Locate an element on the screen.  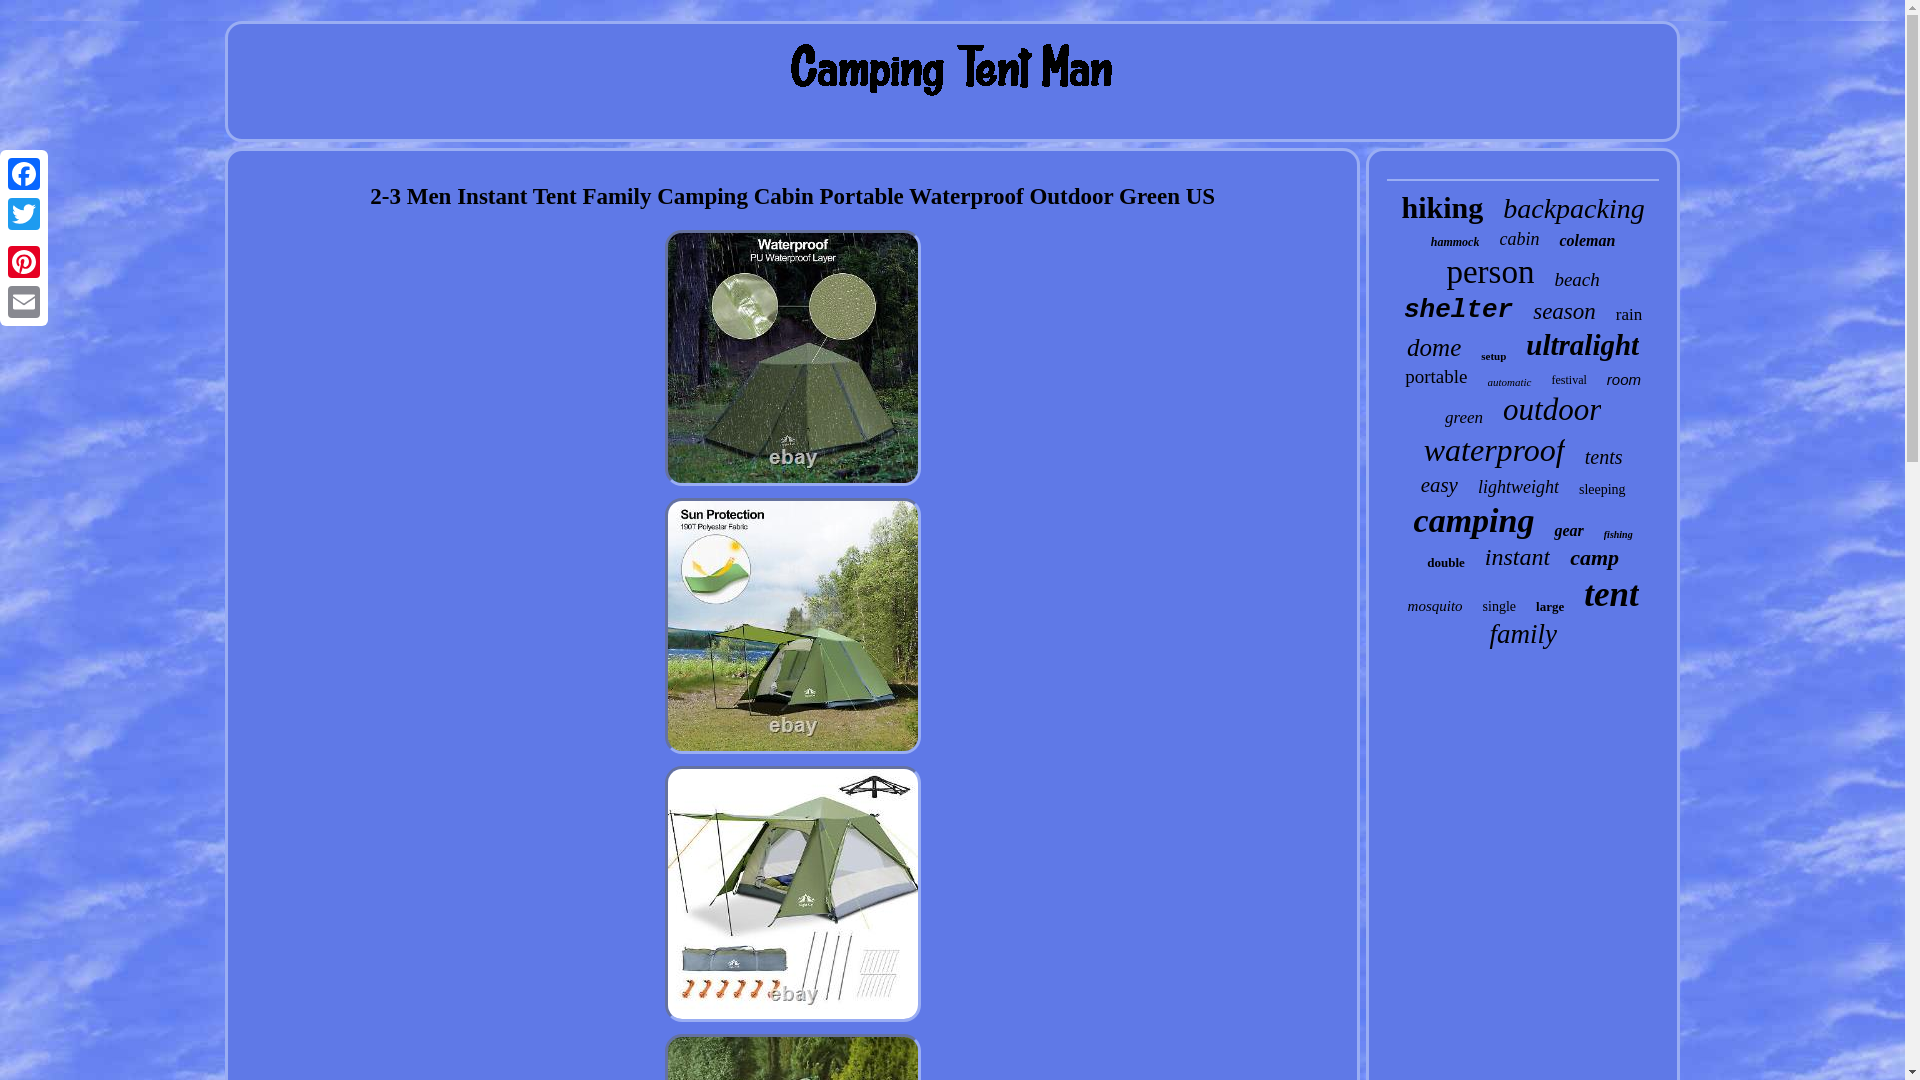
Email is located at coordinates (24, 301).